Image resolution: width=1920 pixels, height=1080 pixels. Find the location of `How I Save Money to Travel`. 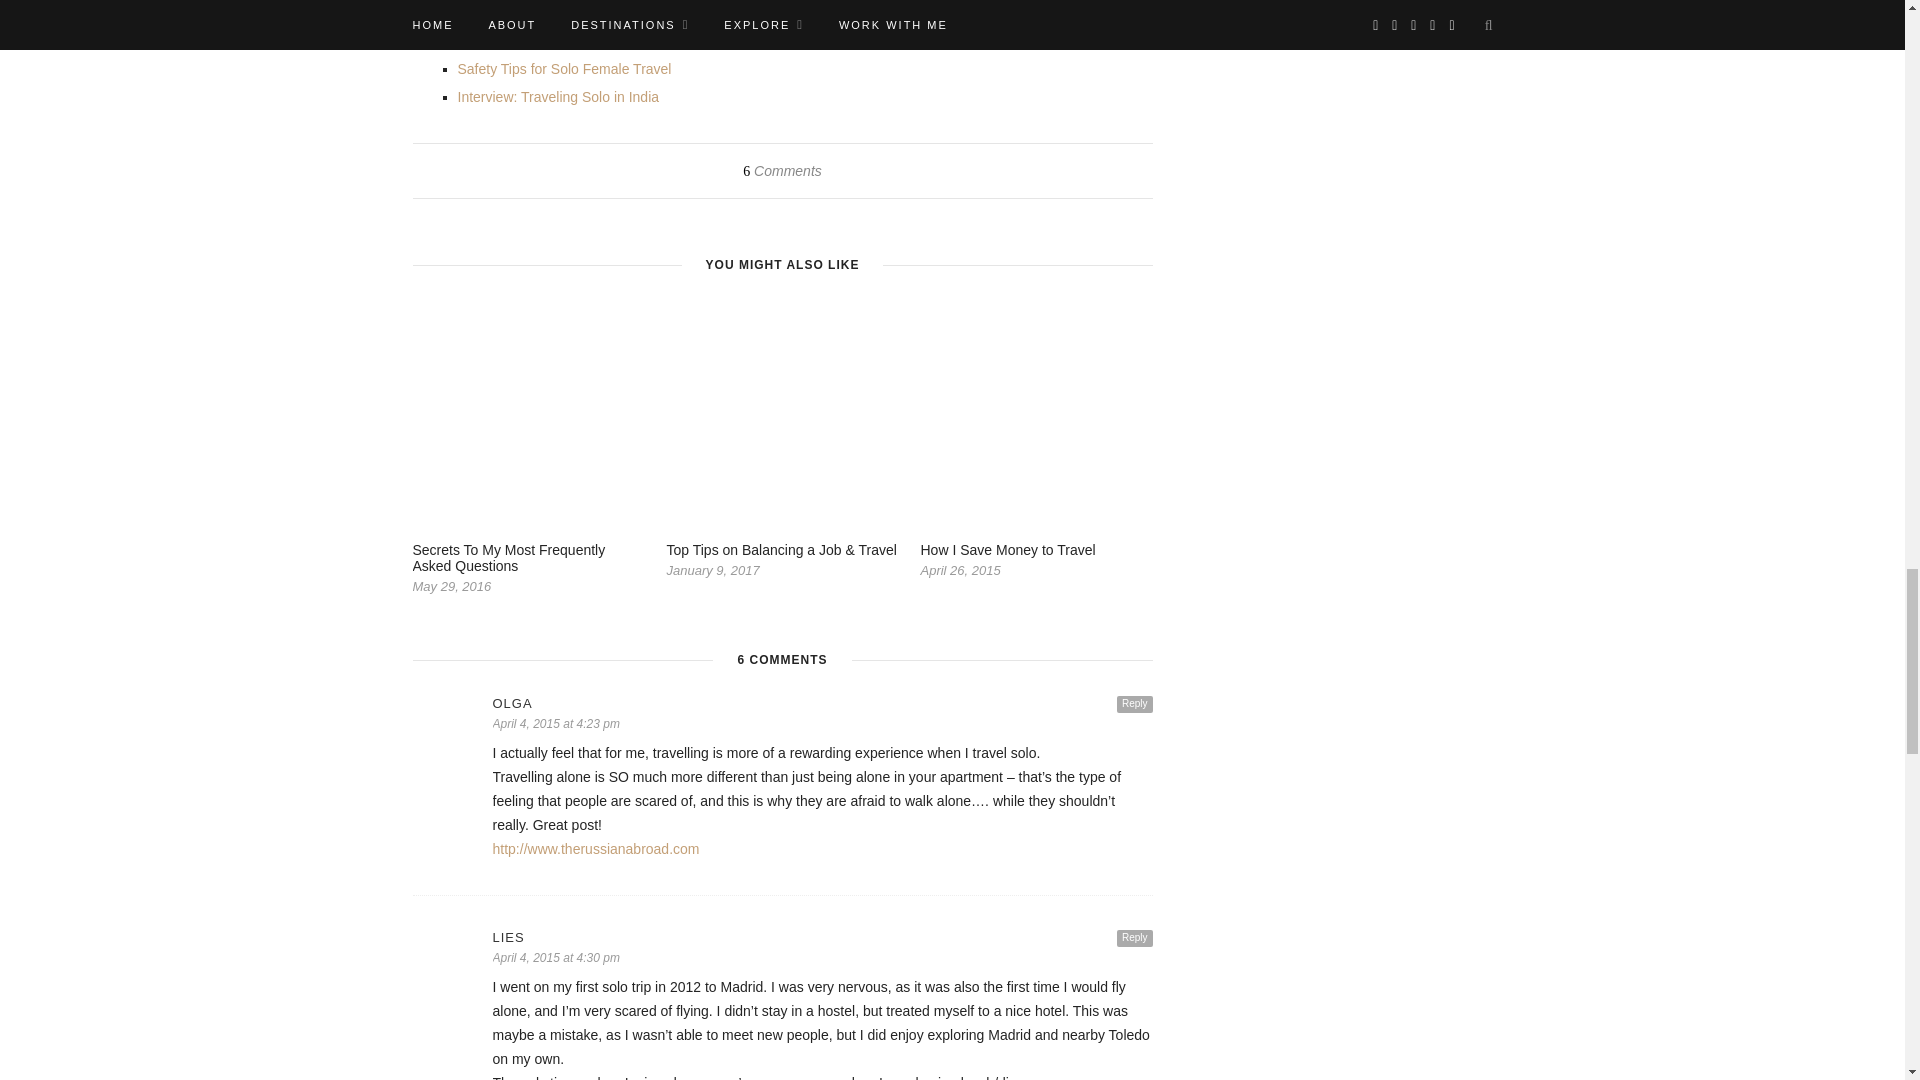

How I Save Money to Travel is located at coordinates (1006, 550).